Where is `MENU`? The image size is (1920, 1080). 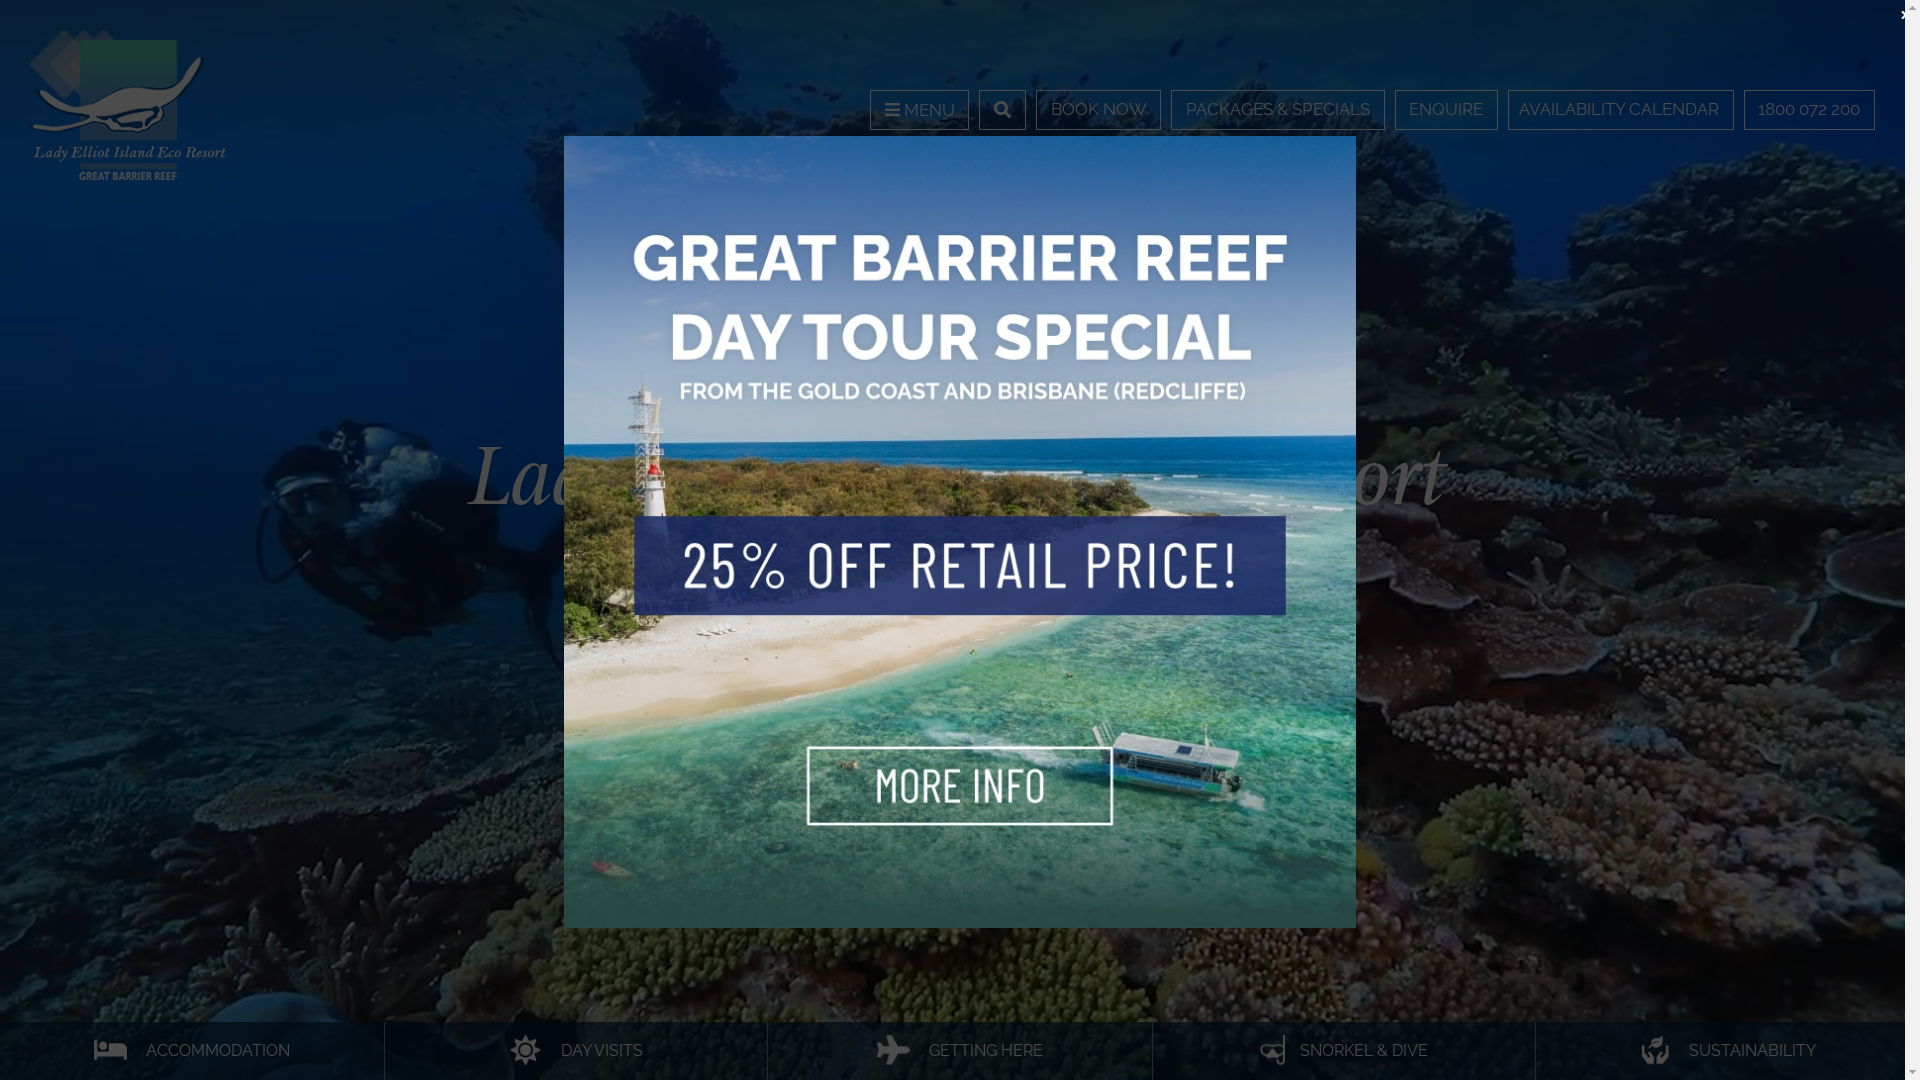
MENU is located at coordinates (919, 110).